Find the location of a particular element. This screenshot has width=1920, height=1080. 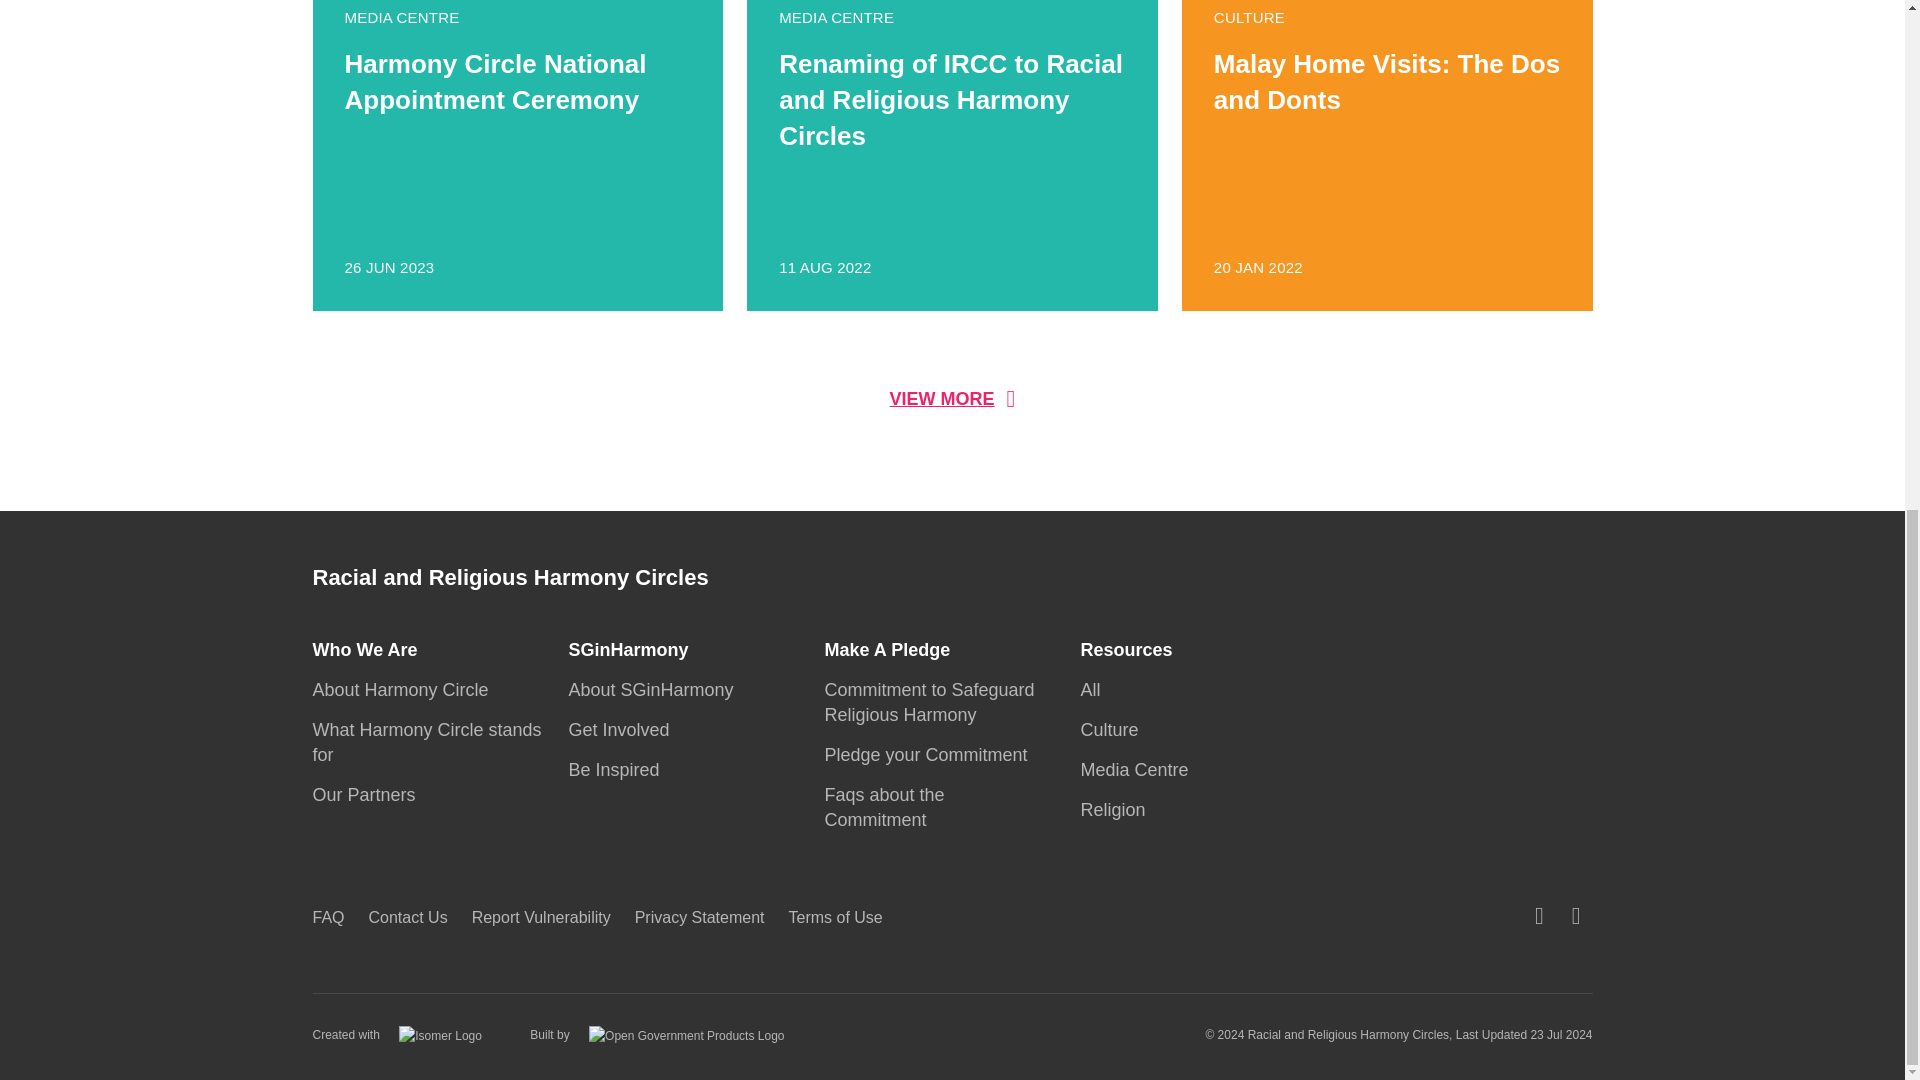

Make A Pledge is located at coordinates (405, 690).